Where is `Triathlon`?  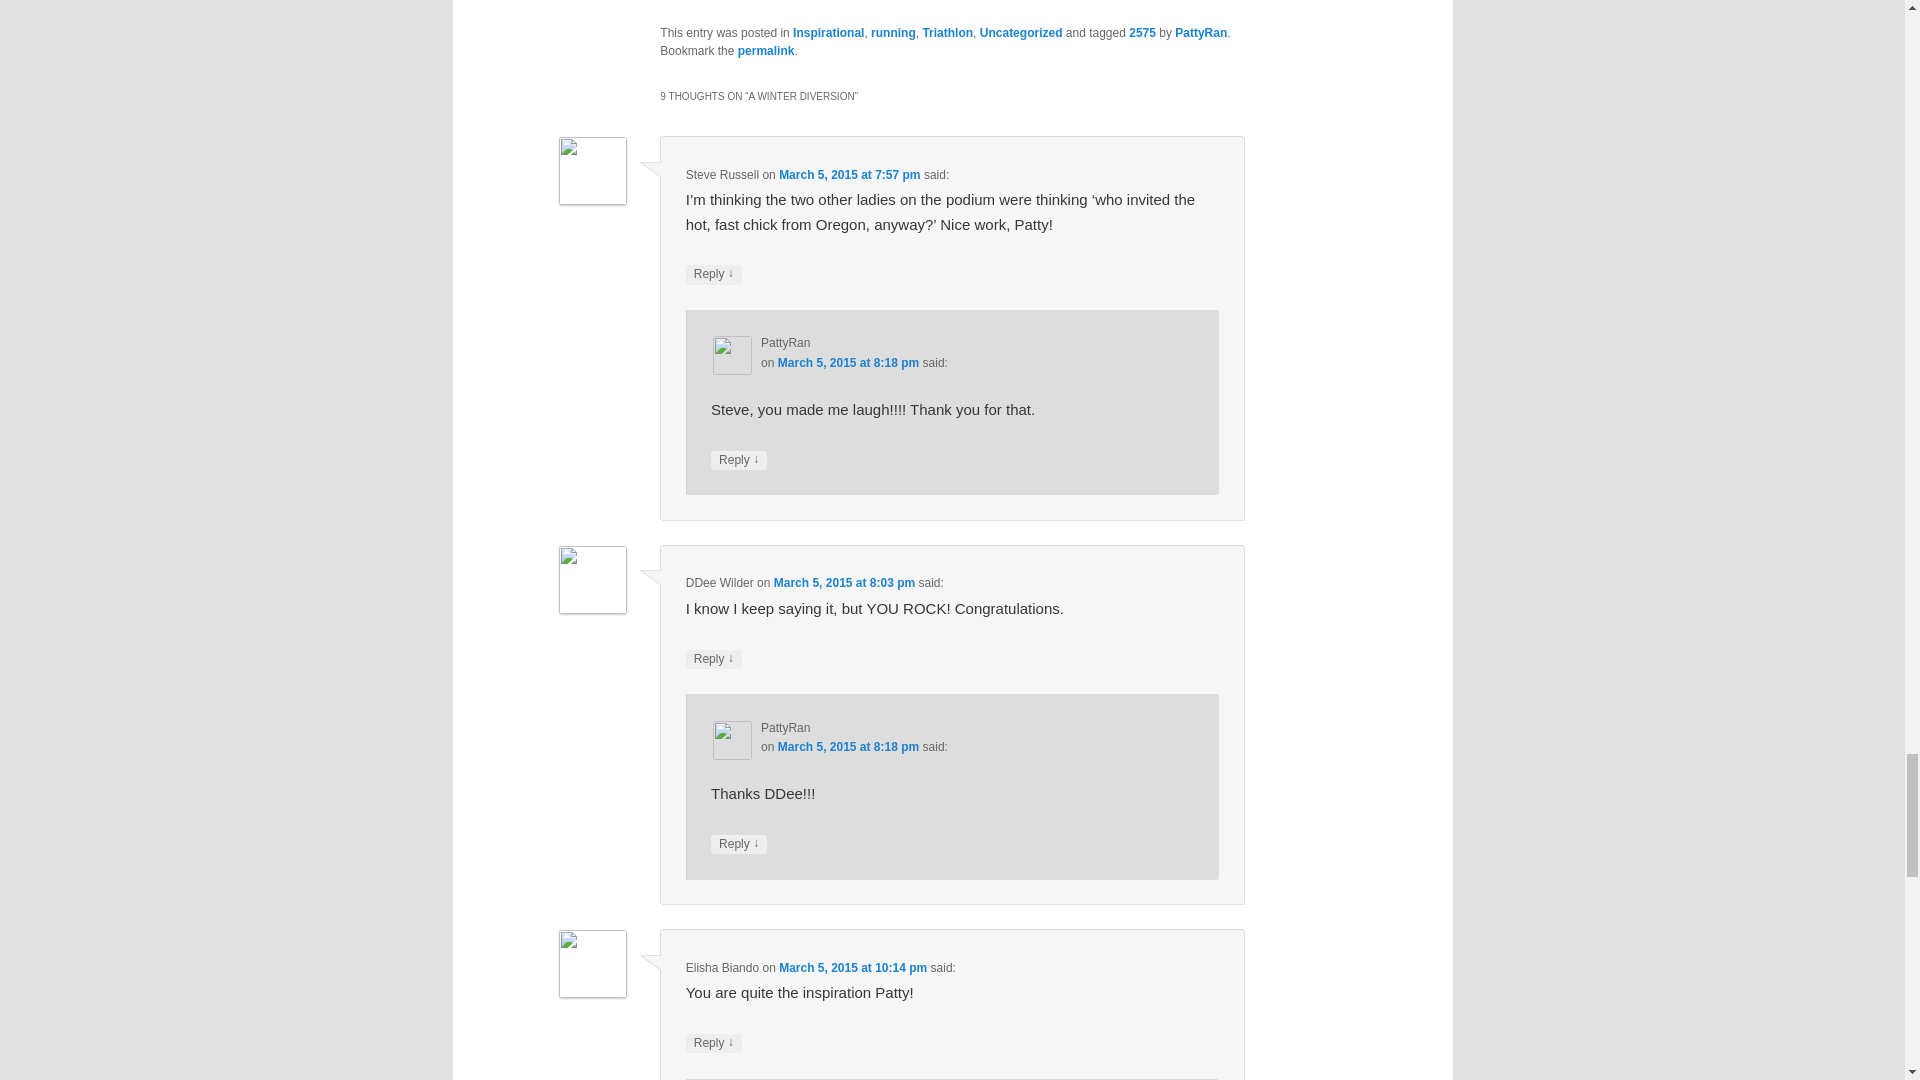 Triathlon is located at coordinates (947, 32).